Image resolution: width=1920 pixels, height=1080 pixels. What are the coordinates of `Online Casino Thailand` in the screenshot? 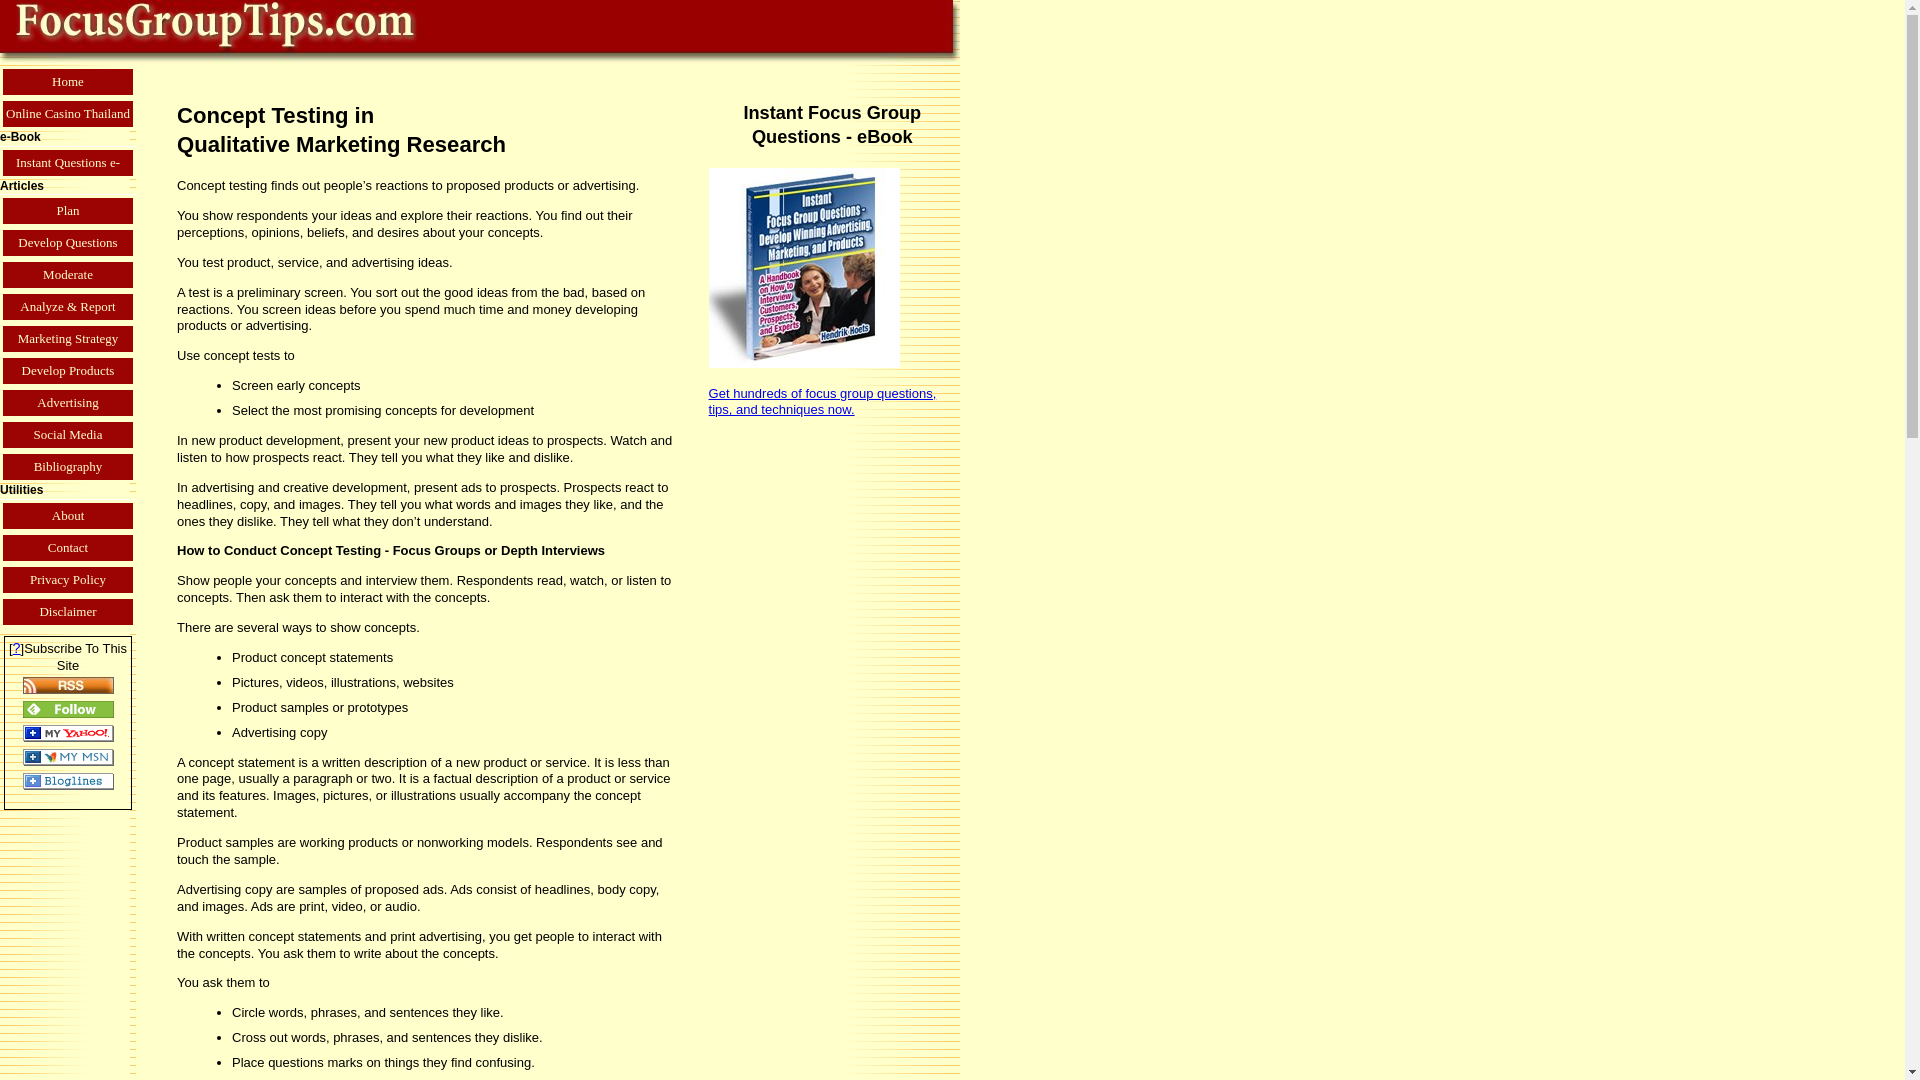 It's located at (68, 114).